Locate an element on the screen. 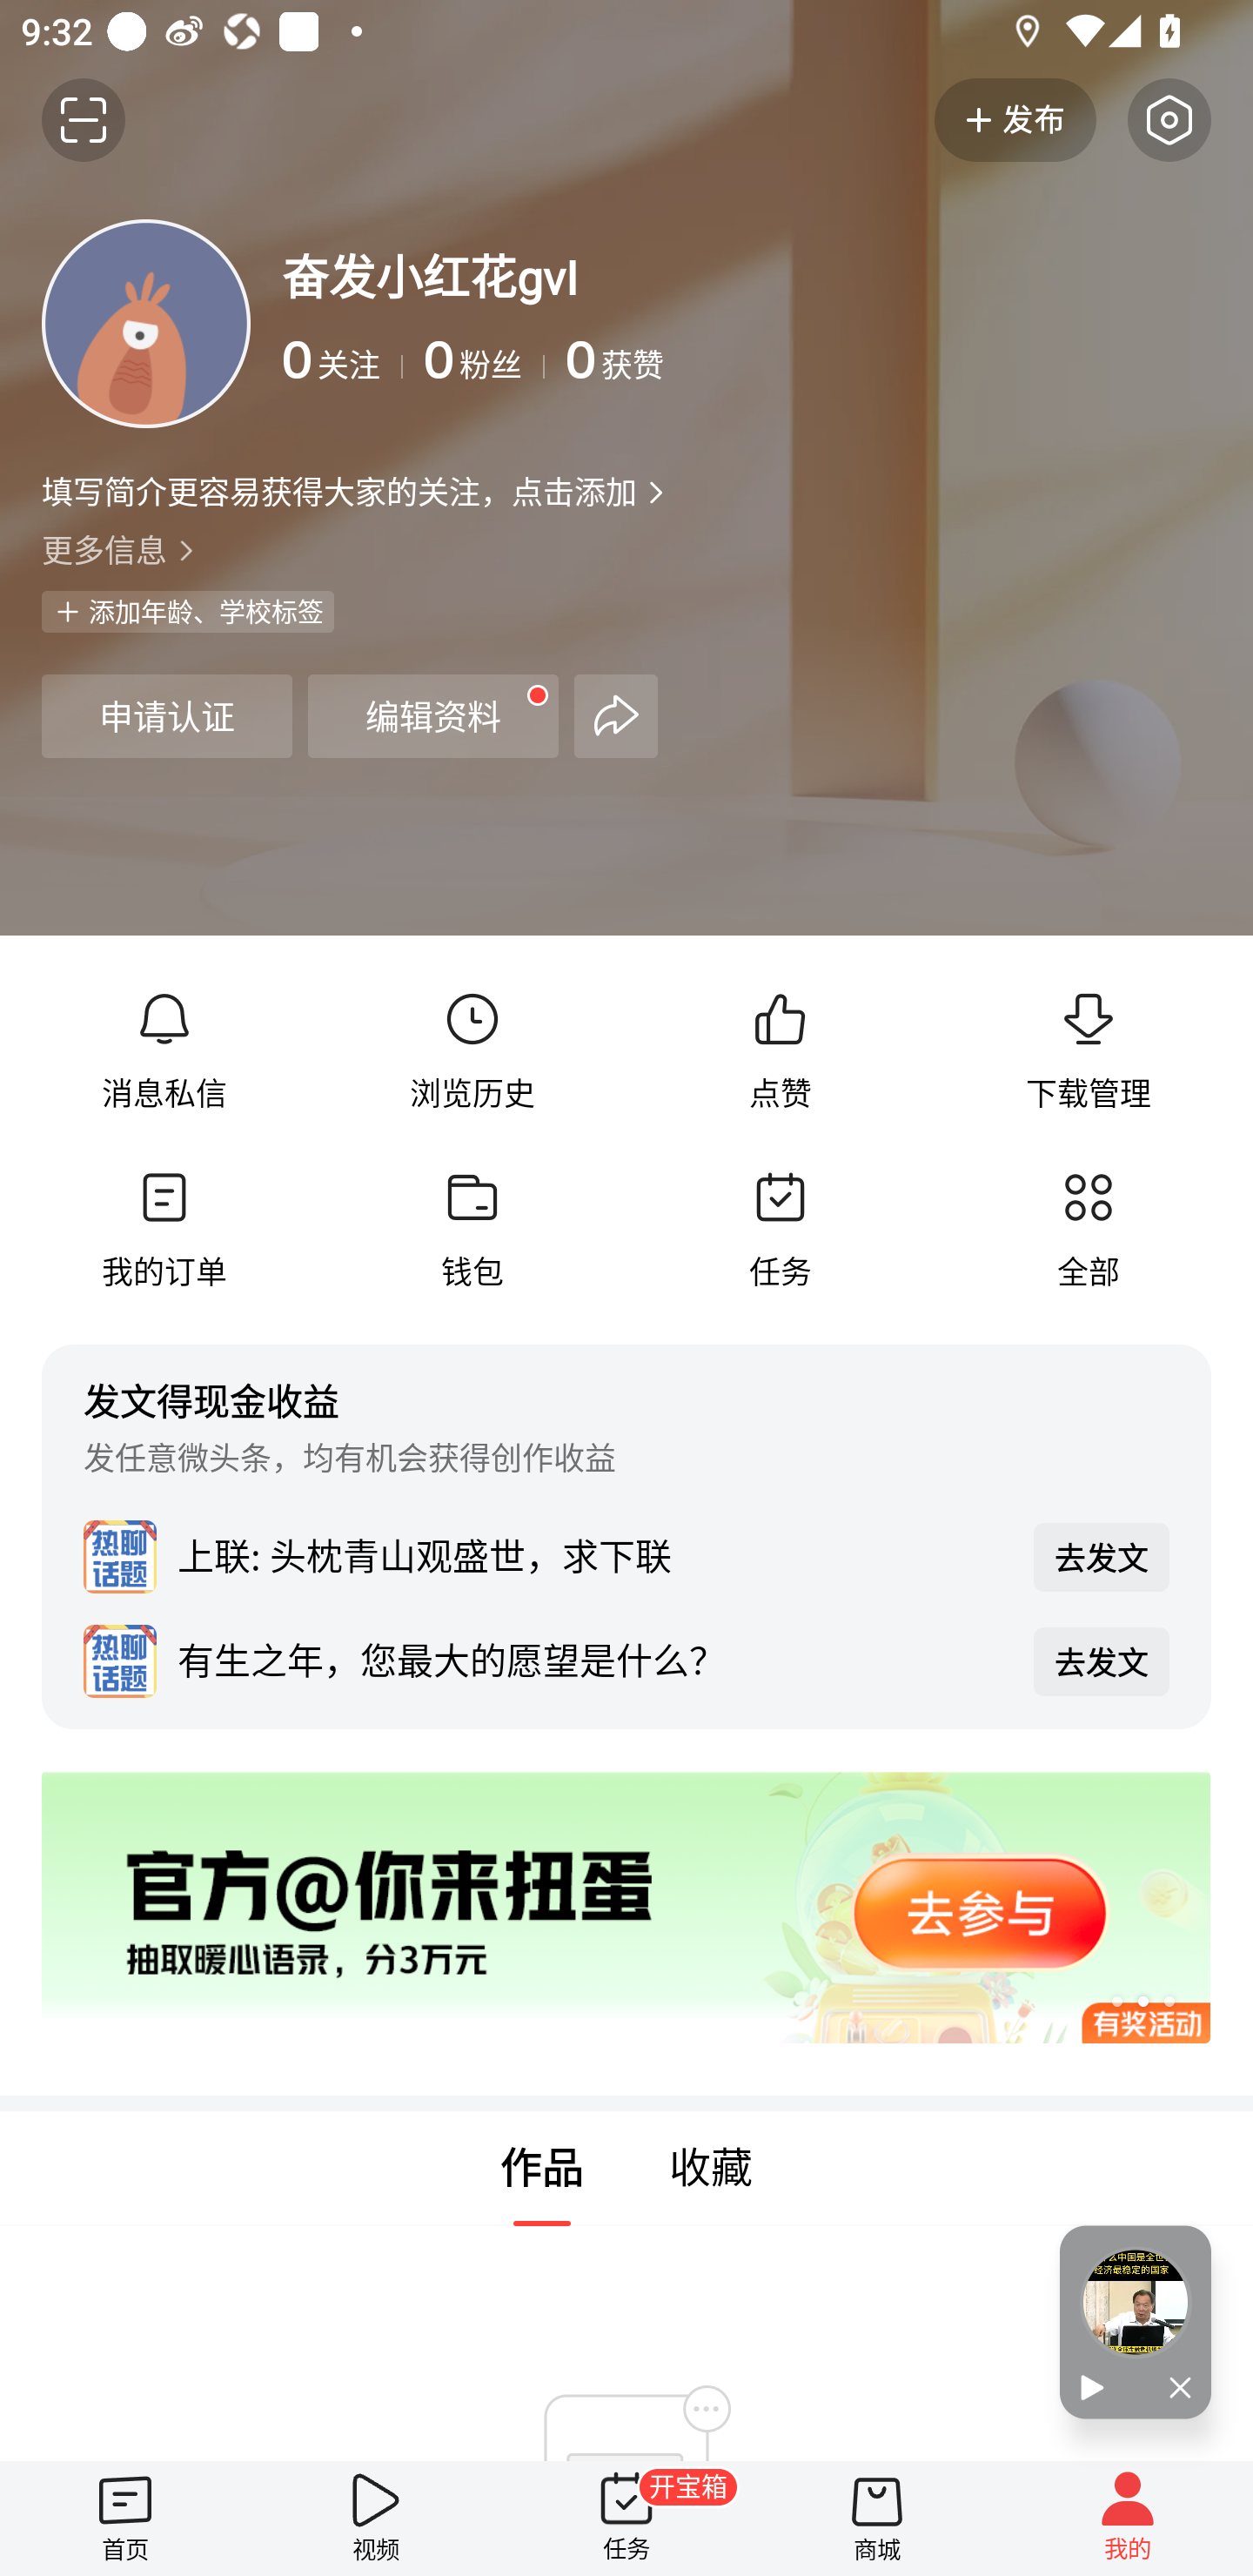 Image resolution: width=1253 pixels, height=2576 pixels. 头像 is located at coordinates (146, 323).